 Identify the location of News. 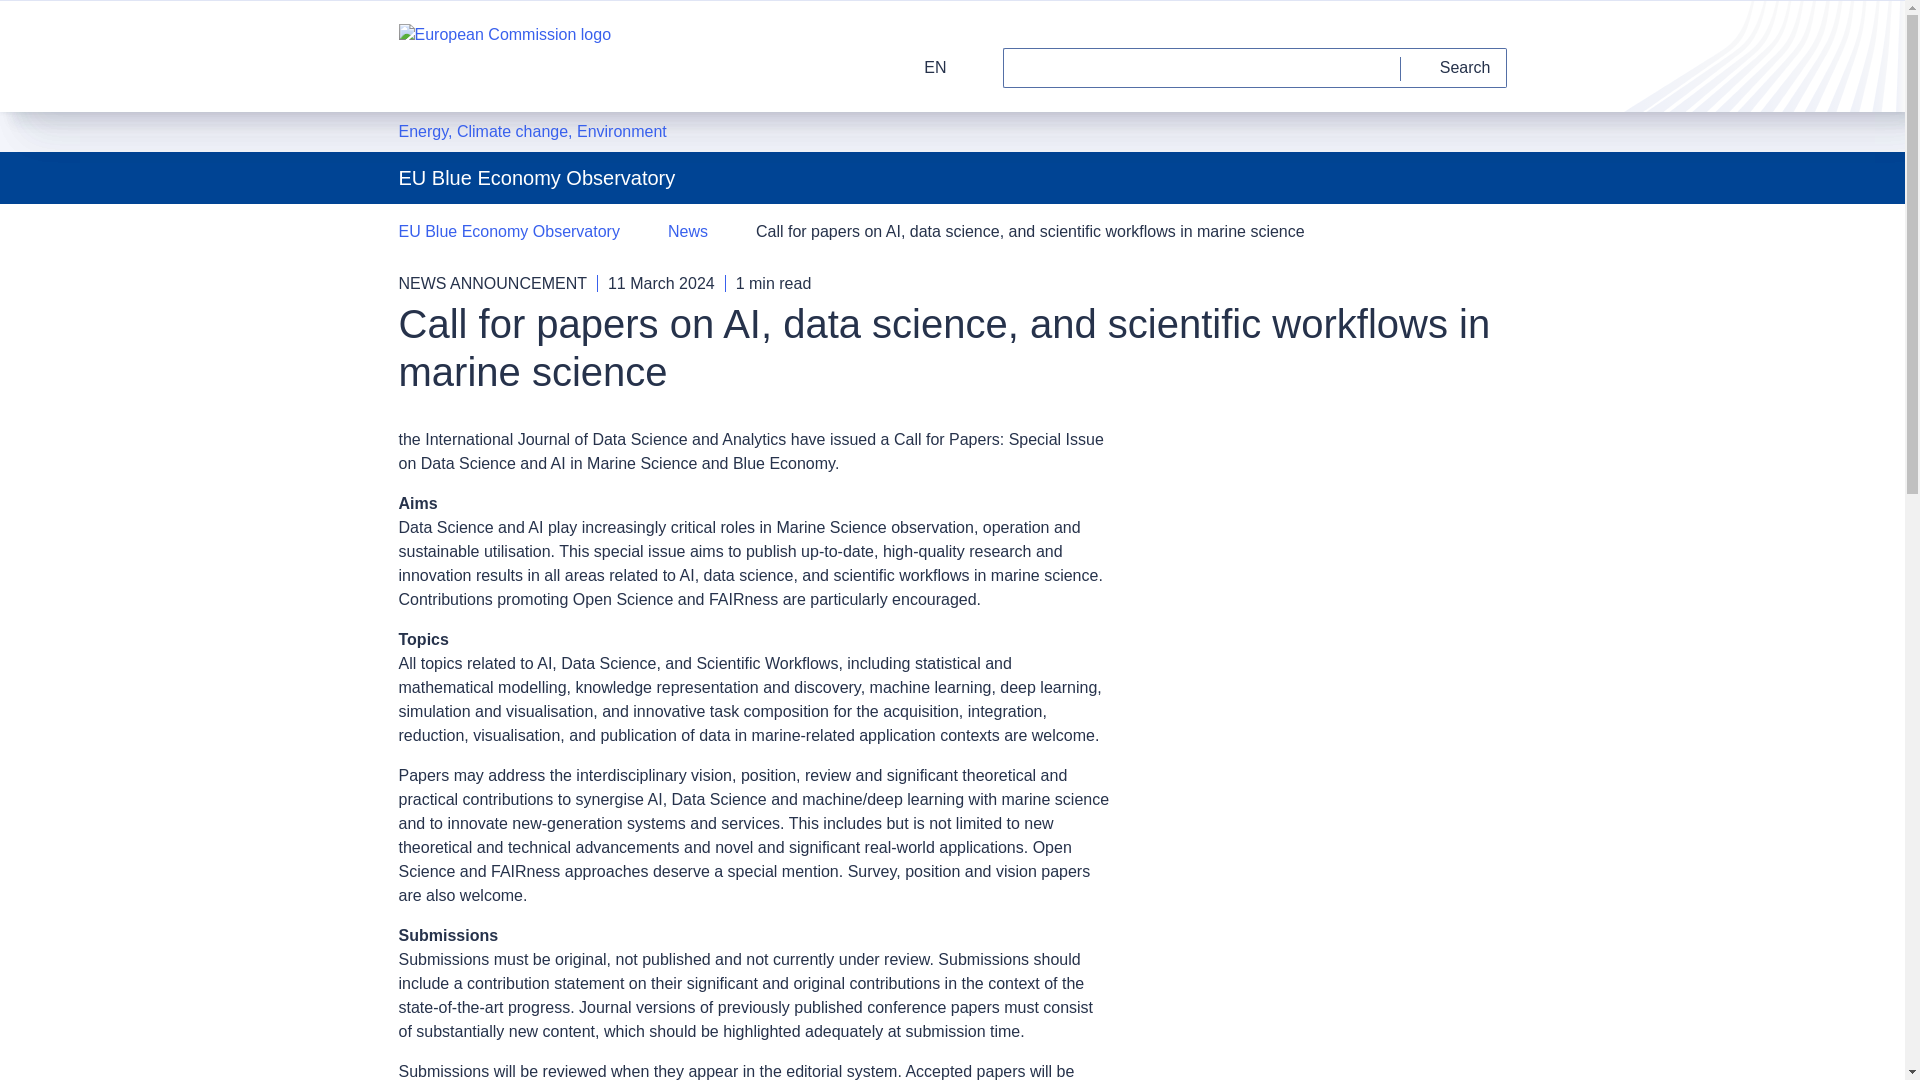
(688, 232).